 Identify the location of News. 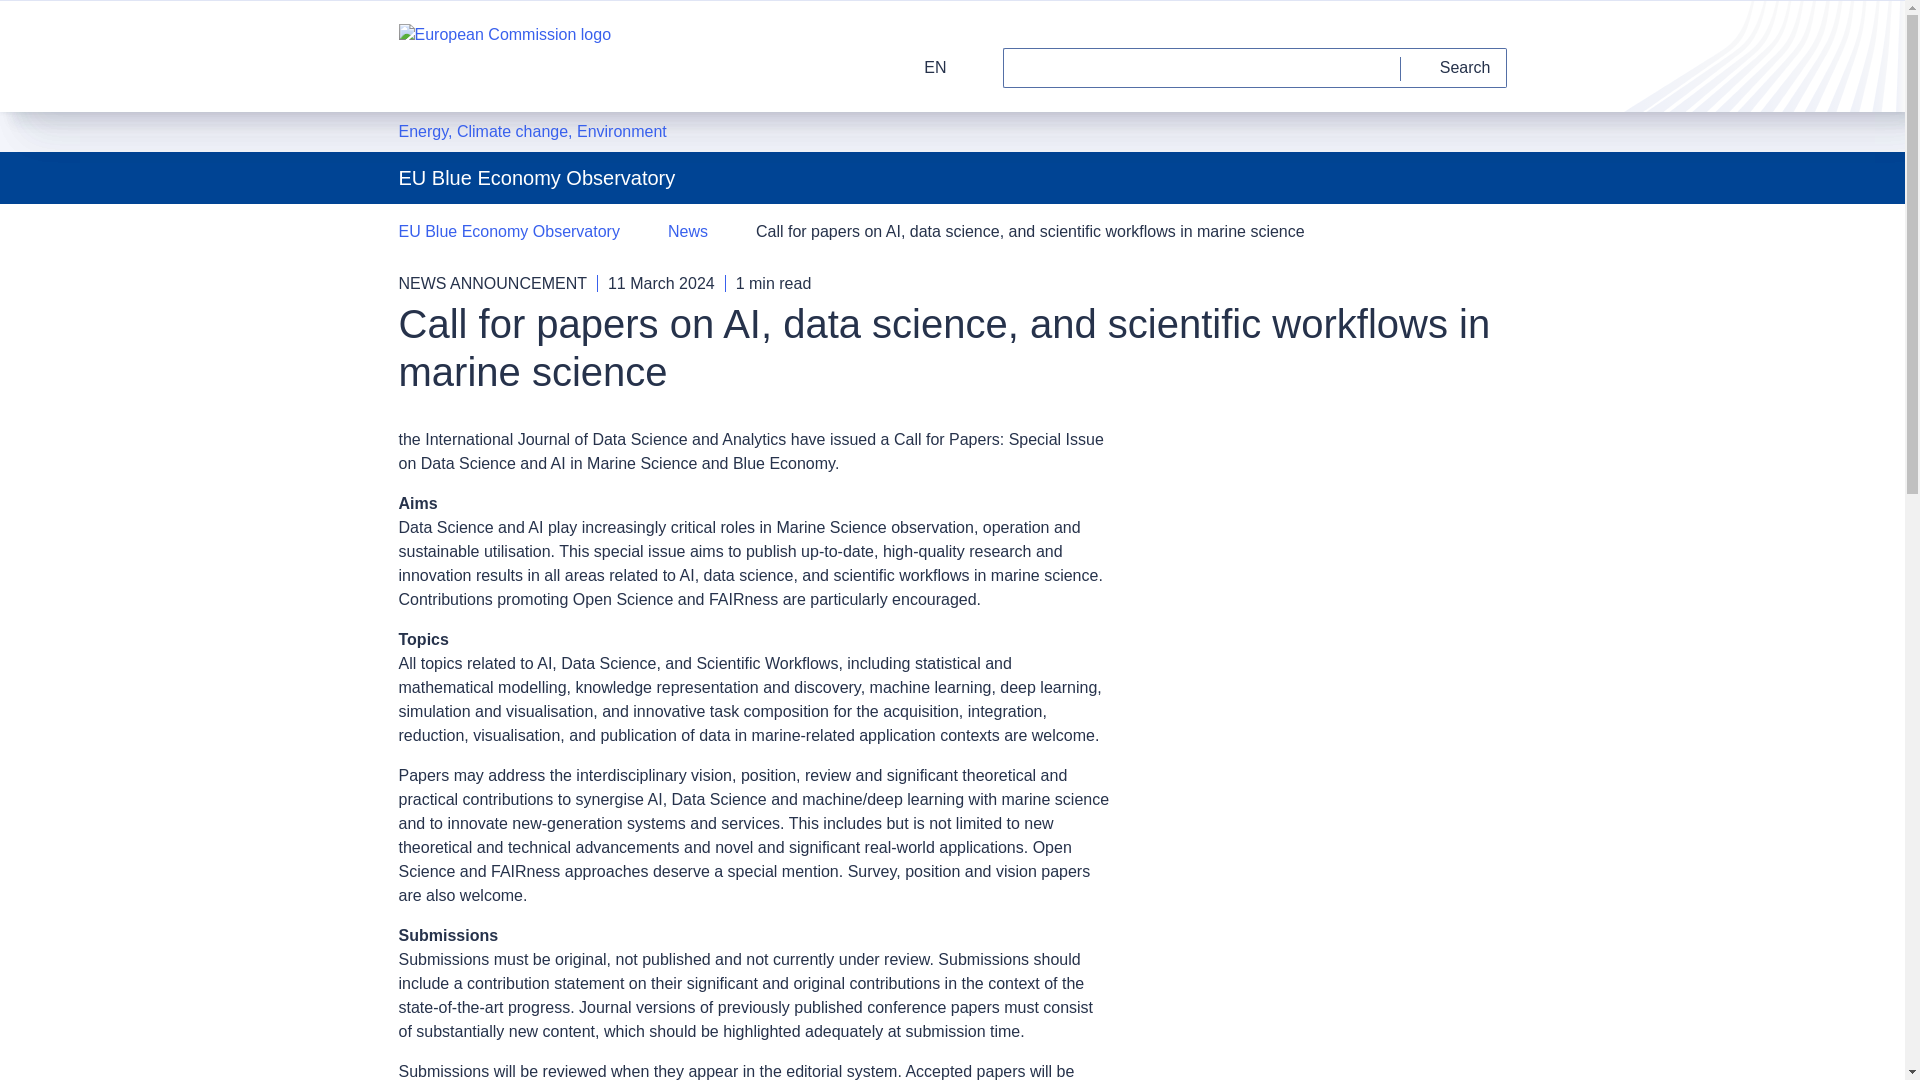
(688, 232).